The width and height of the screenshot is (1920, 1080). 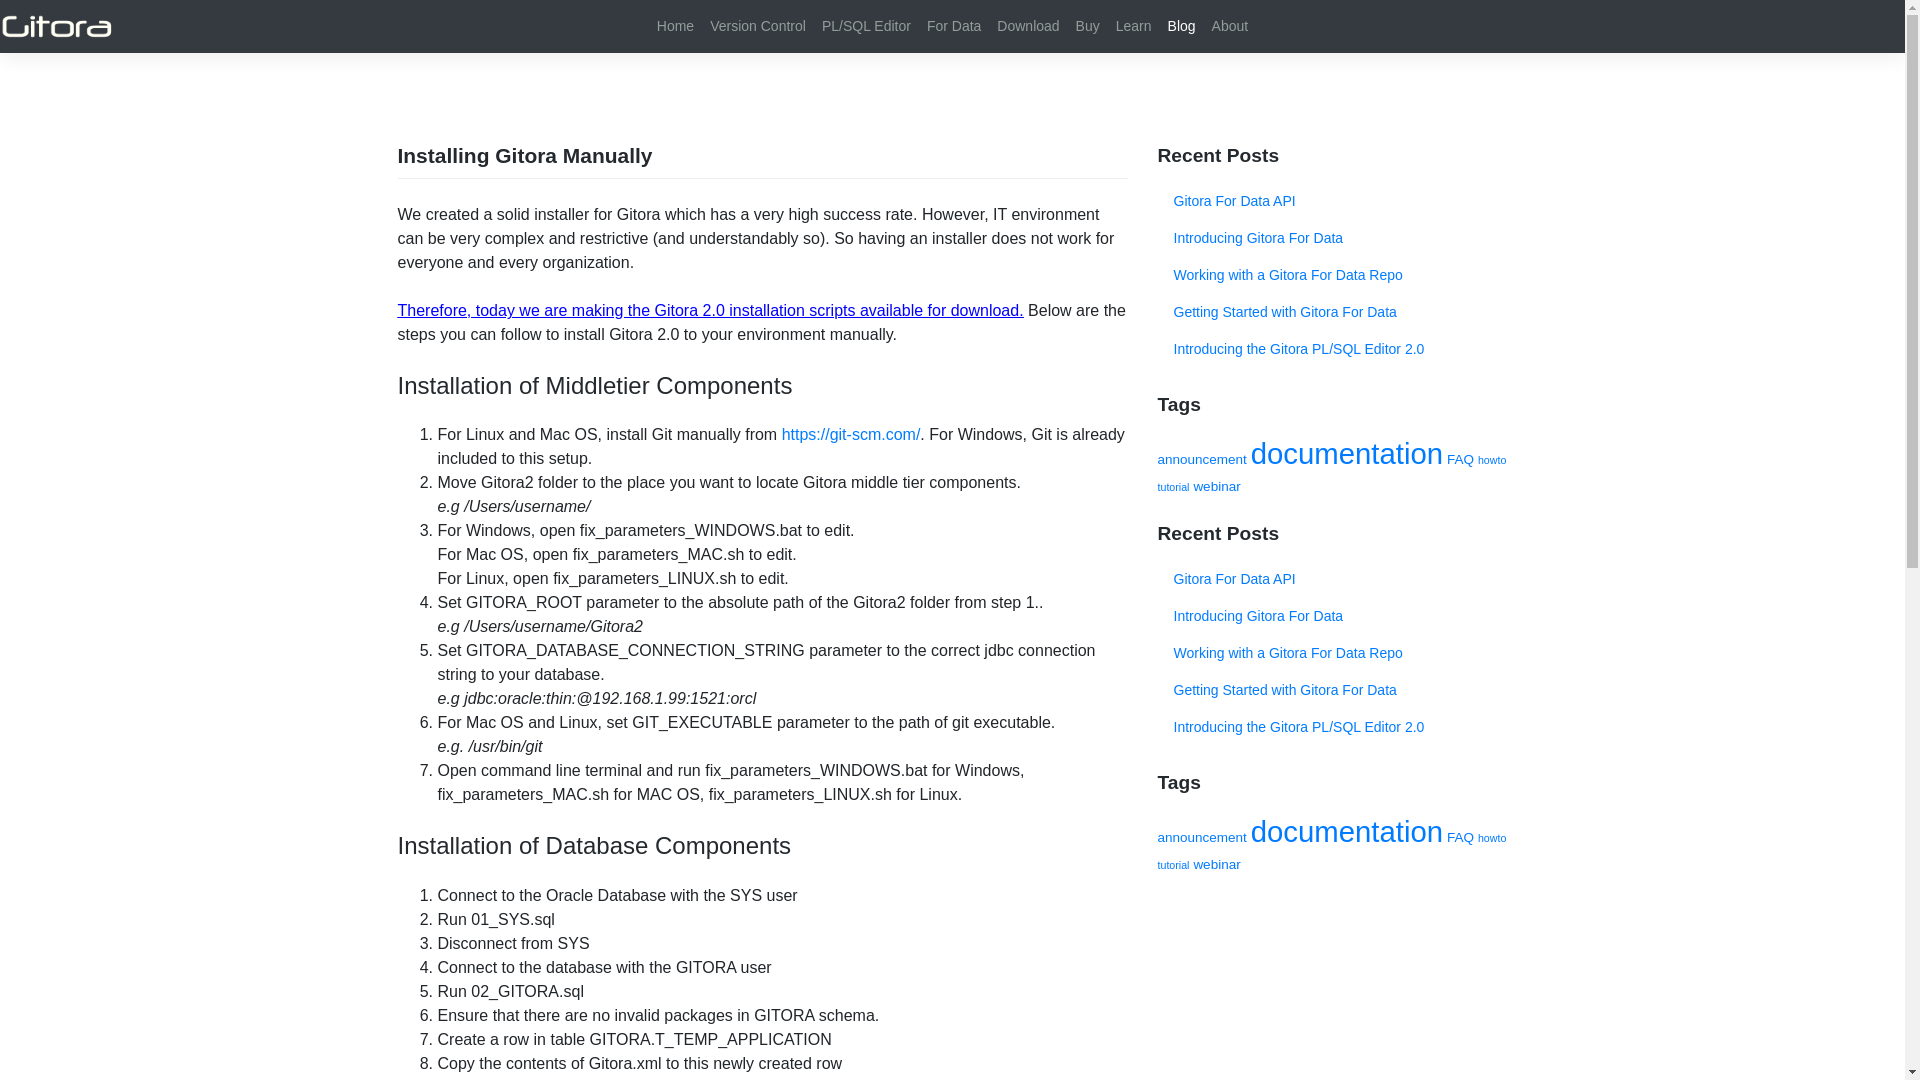 What do you see at coordinates (1181, 26) in the screenshot?
I see `Blog` at bounding box center [1181, 26].